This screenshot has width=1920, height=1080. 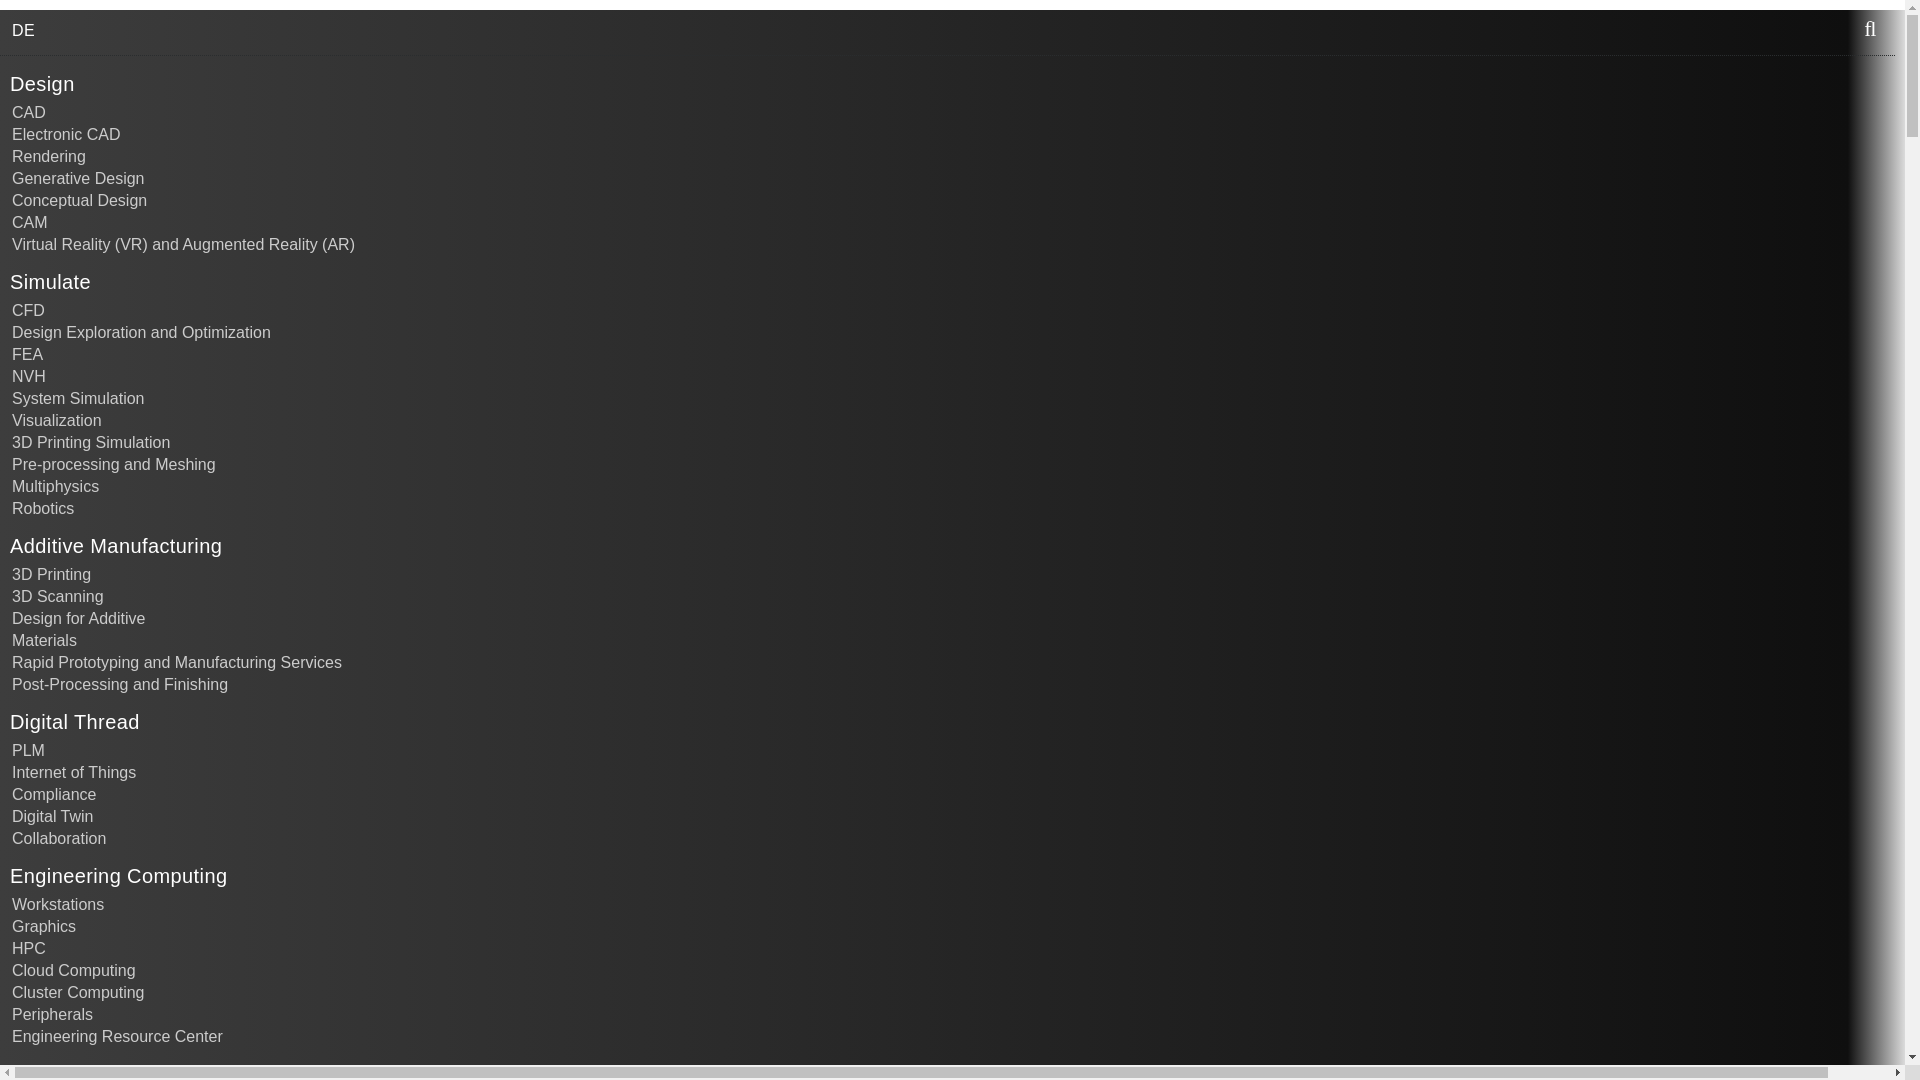 What do you see at coordinates (958, 968) in the screenshot?
I see `Cloud Computing` at bounding box center [958, 968].